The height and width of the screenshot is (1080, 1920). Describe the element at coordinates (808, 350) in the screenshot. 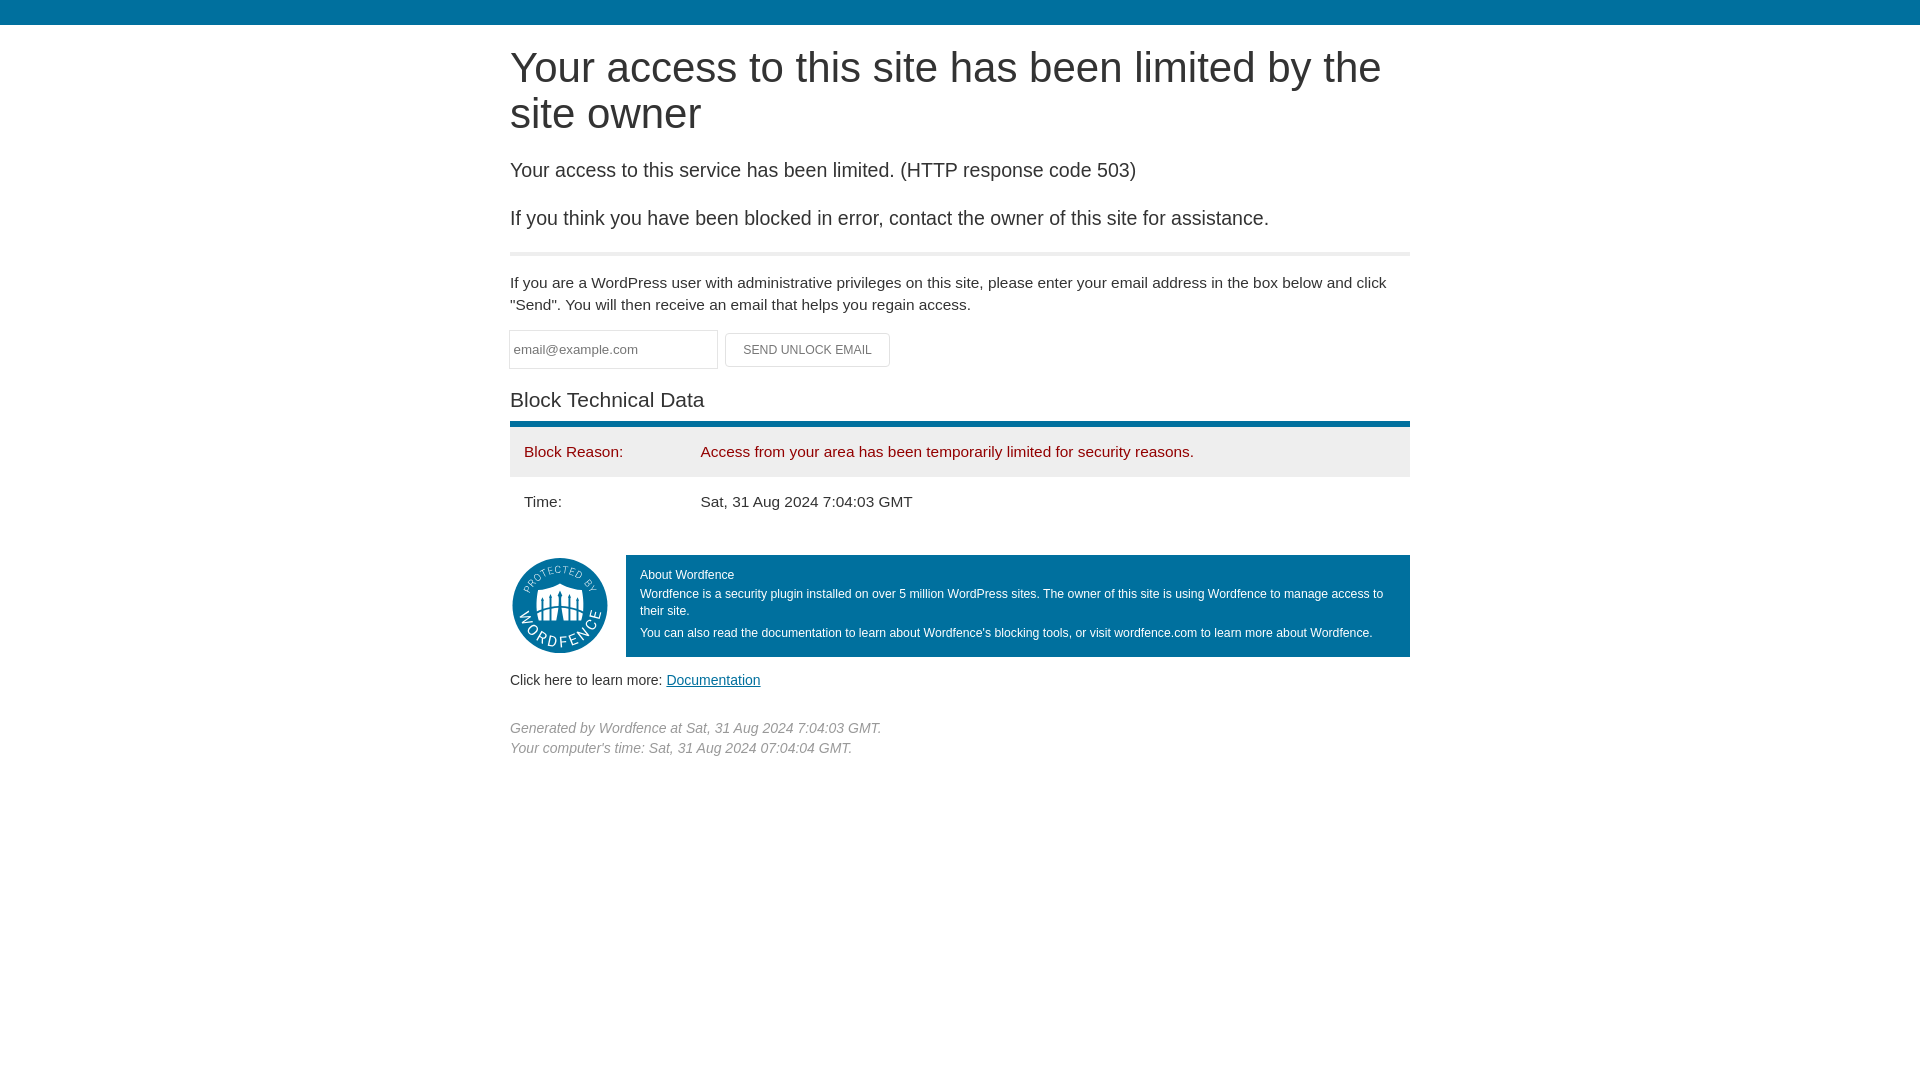

I see `Send Unlock Email` at that location.